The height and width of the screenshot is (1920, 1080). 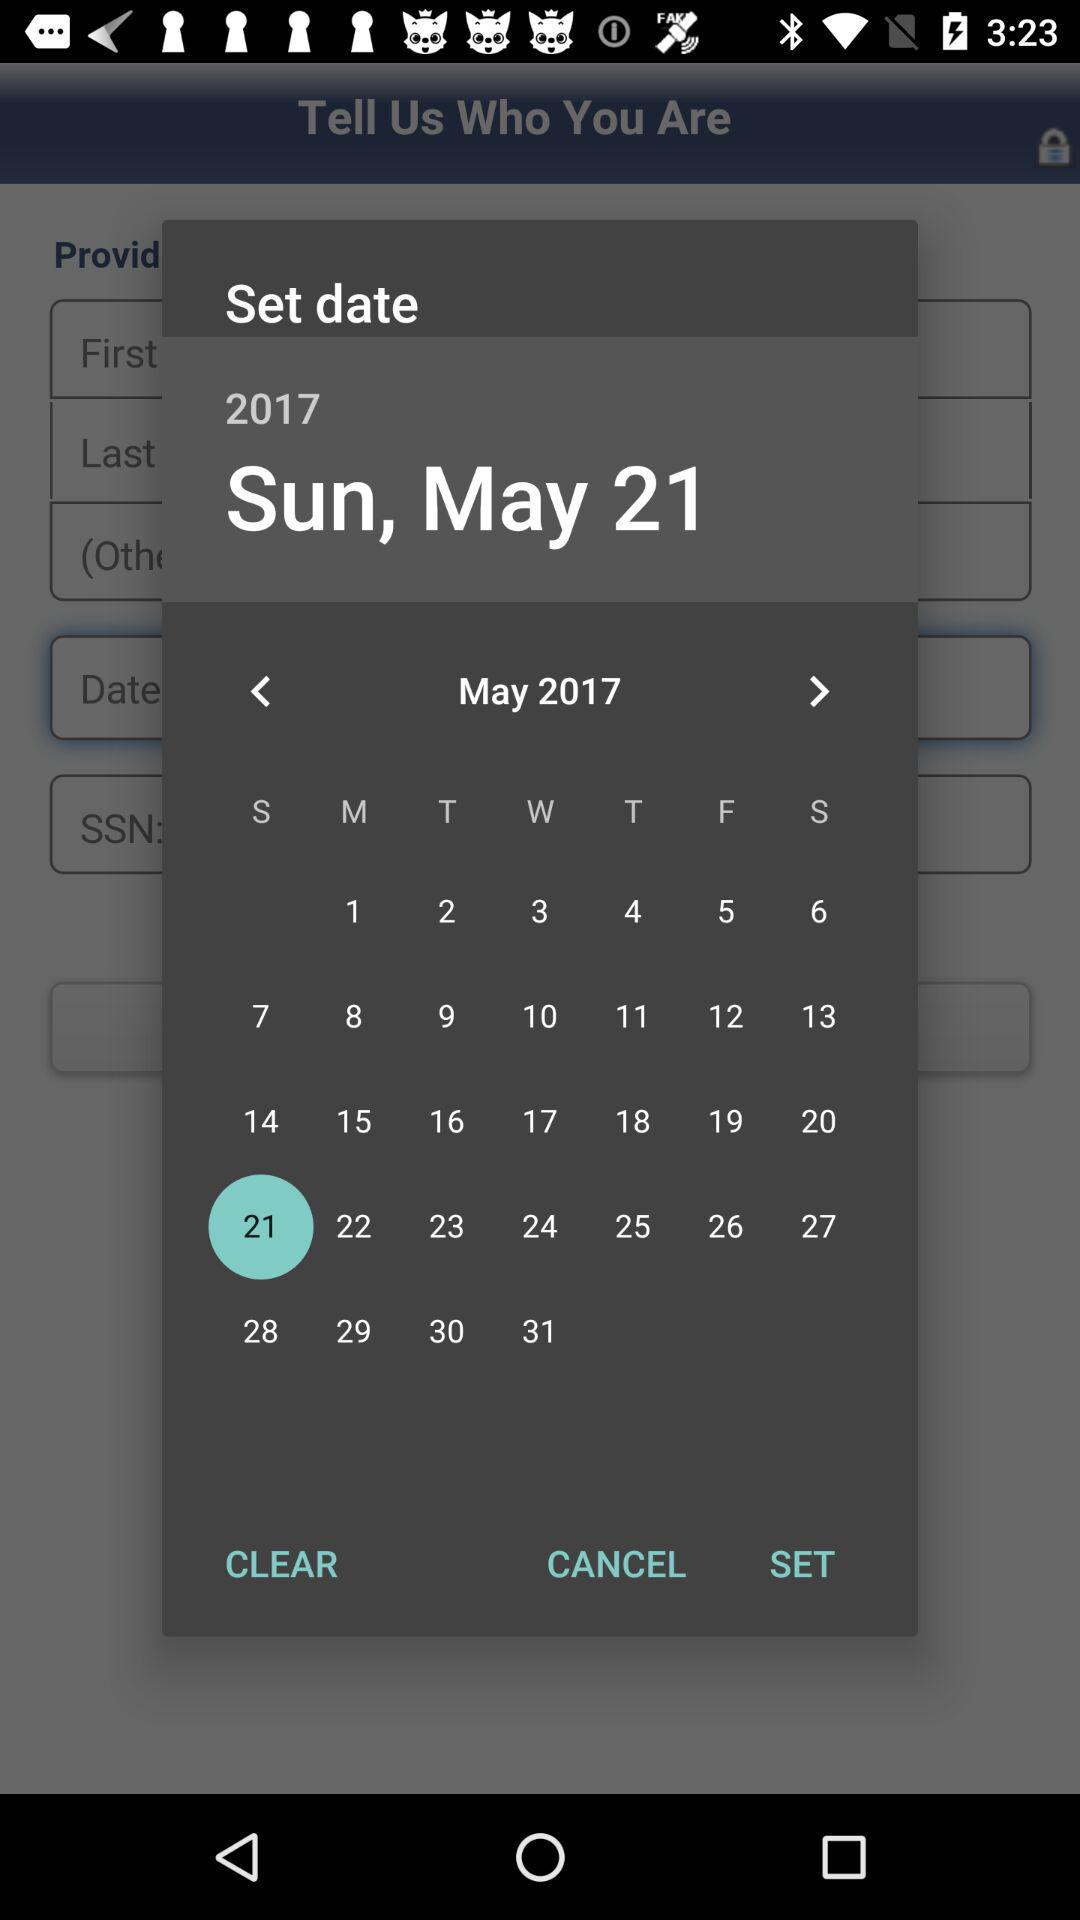 I want to click on turn off the sun, may 21 icon, so click(x=468, y=495).